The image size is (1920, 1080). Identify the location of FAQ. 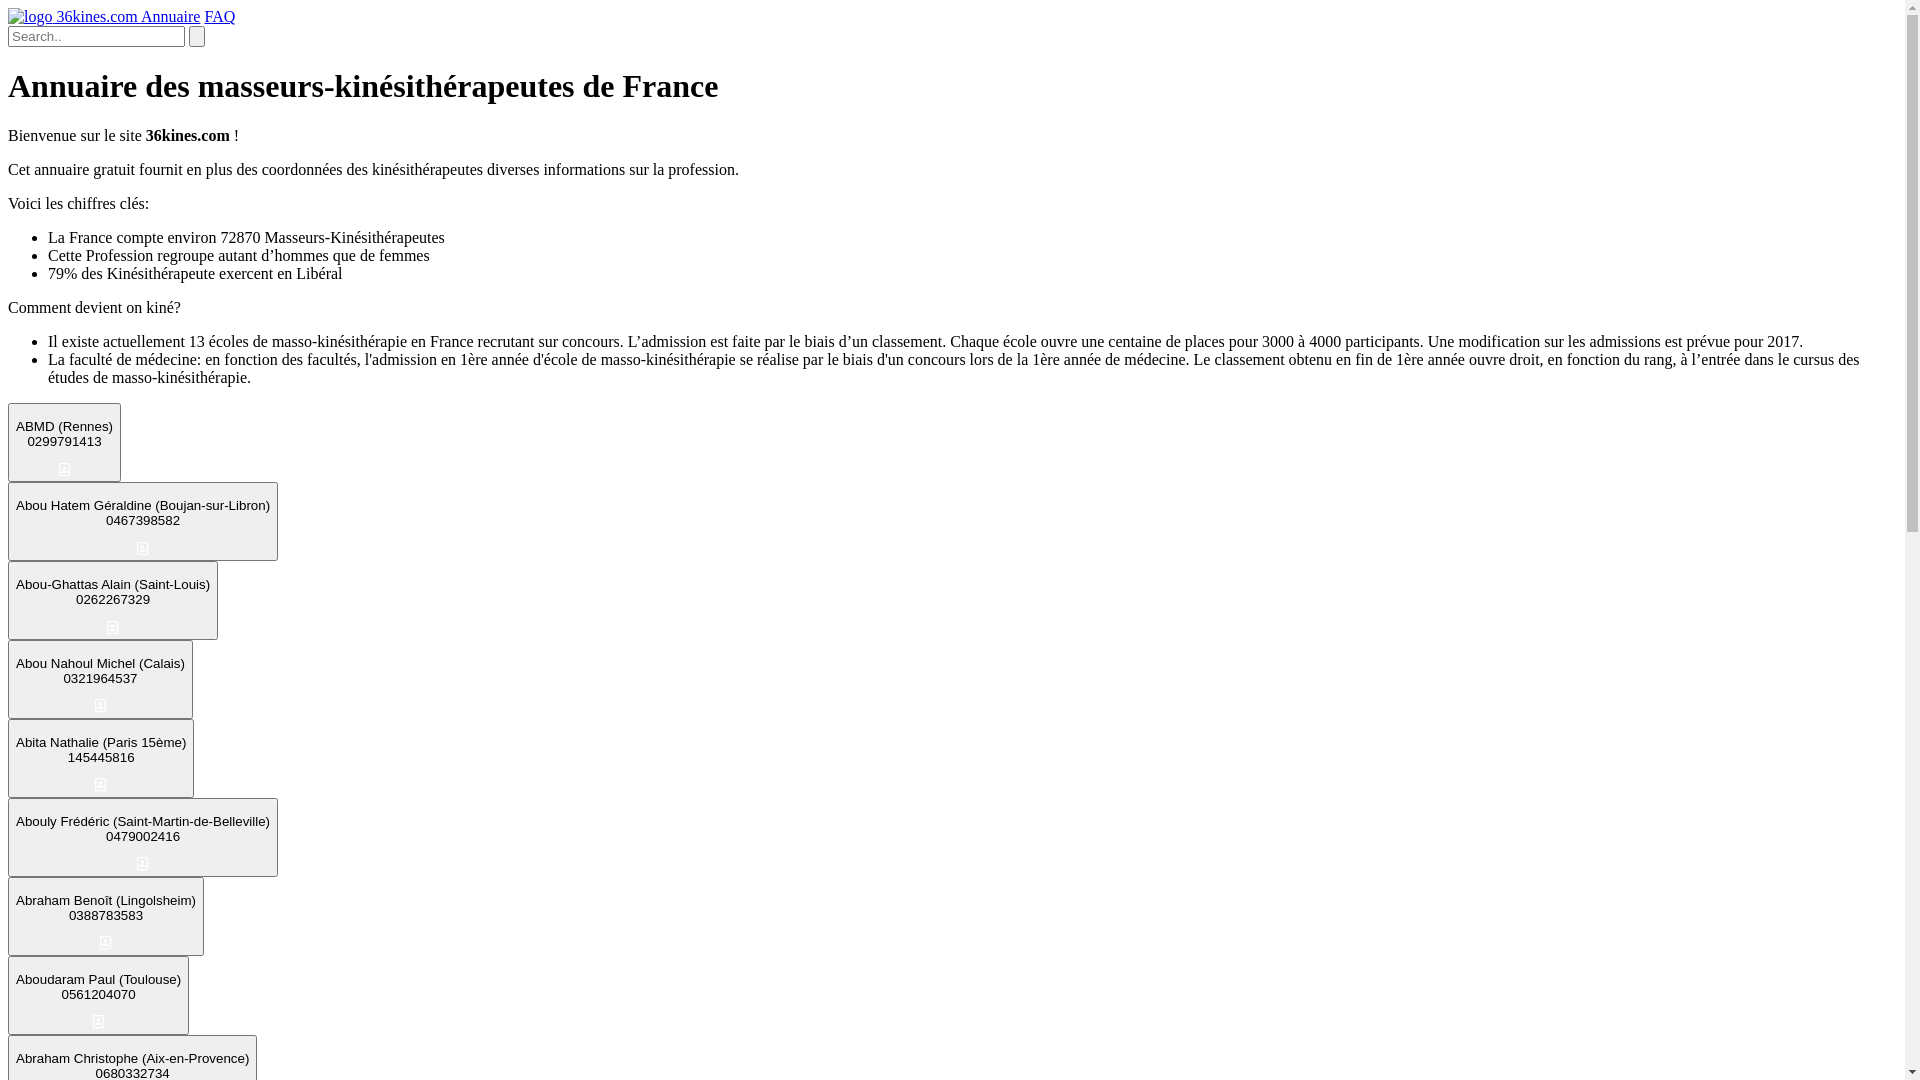
(220, 16).